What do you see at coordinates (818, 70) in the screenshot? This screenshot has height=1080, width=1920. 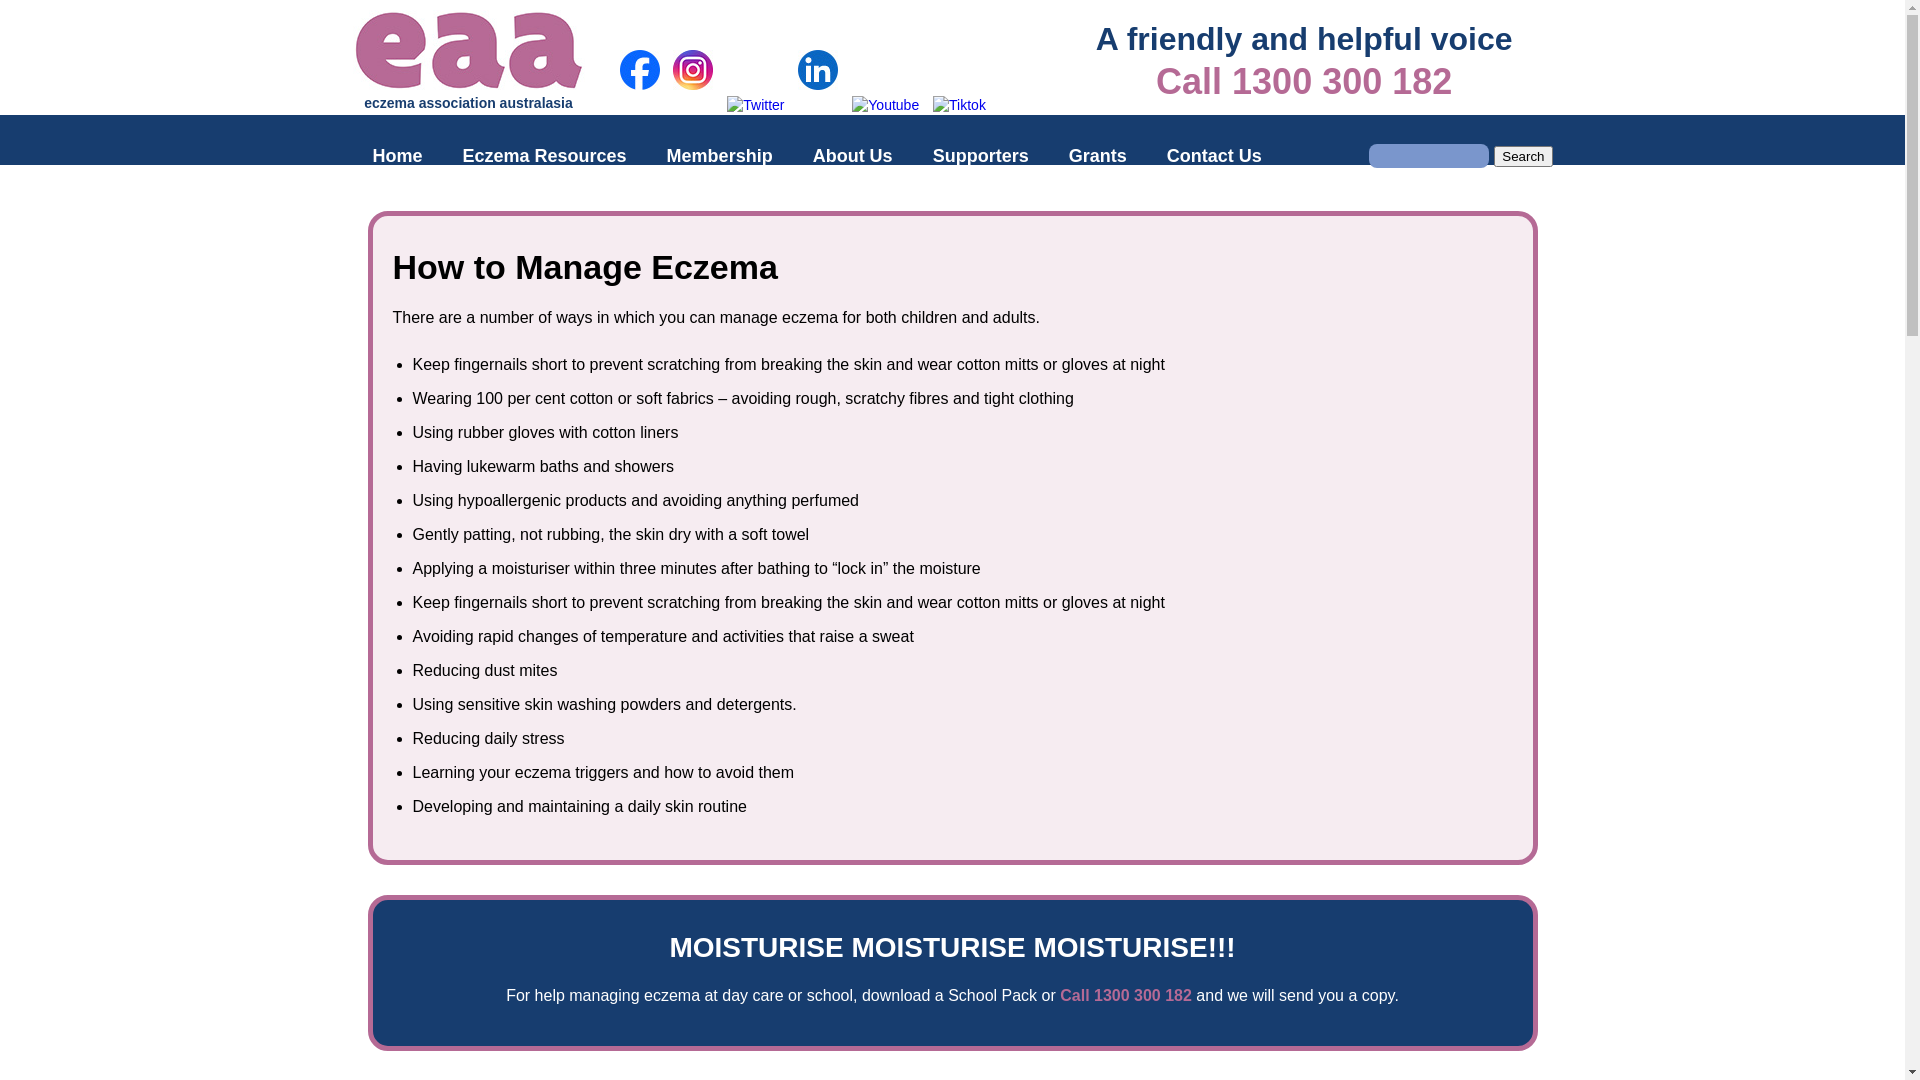 I see `Eczema Association of Australasia Inc Linkedin` at bounding box center [818, 70].